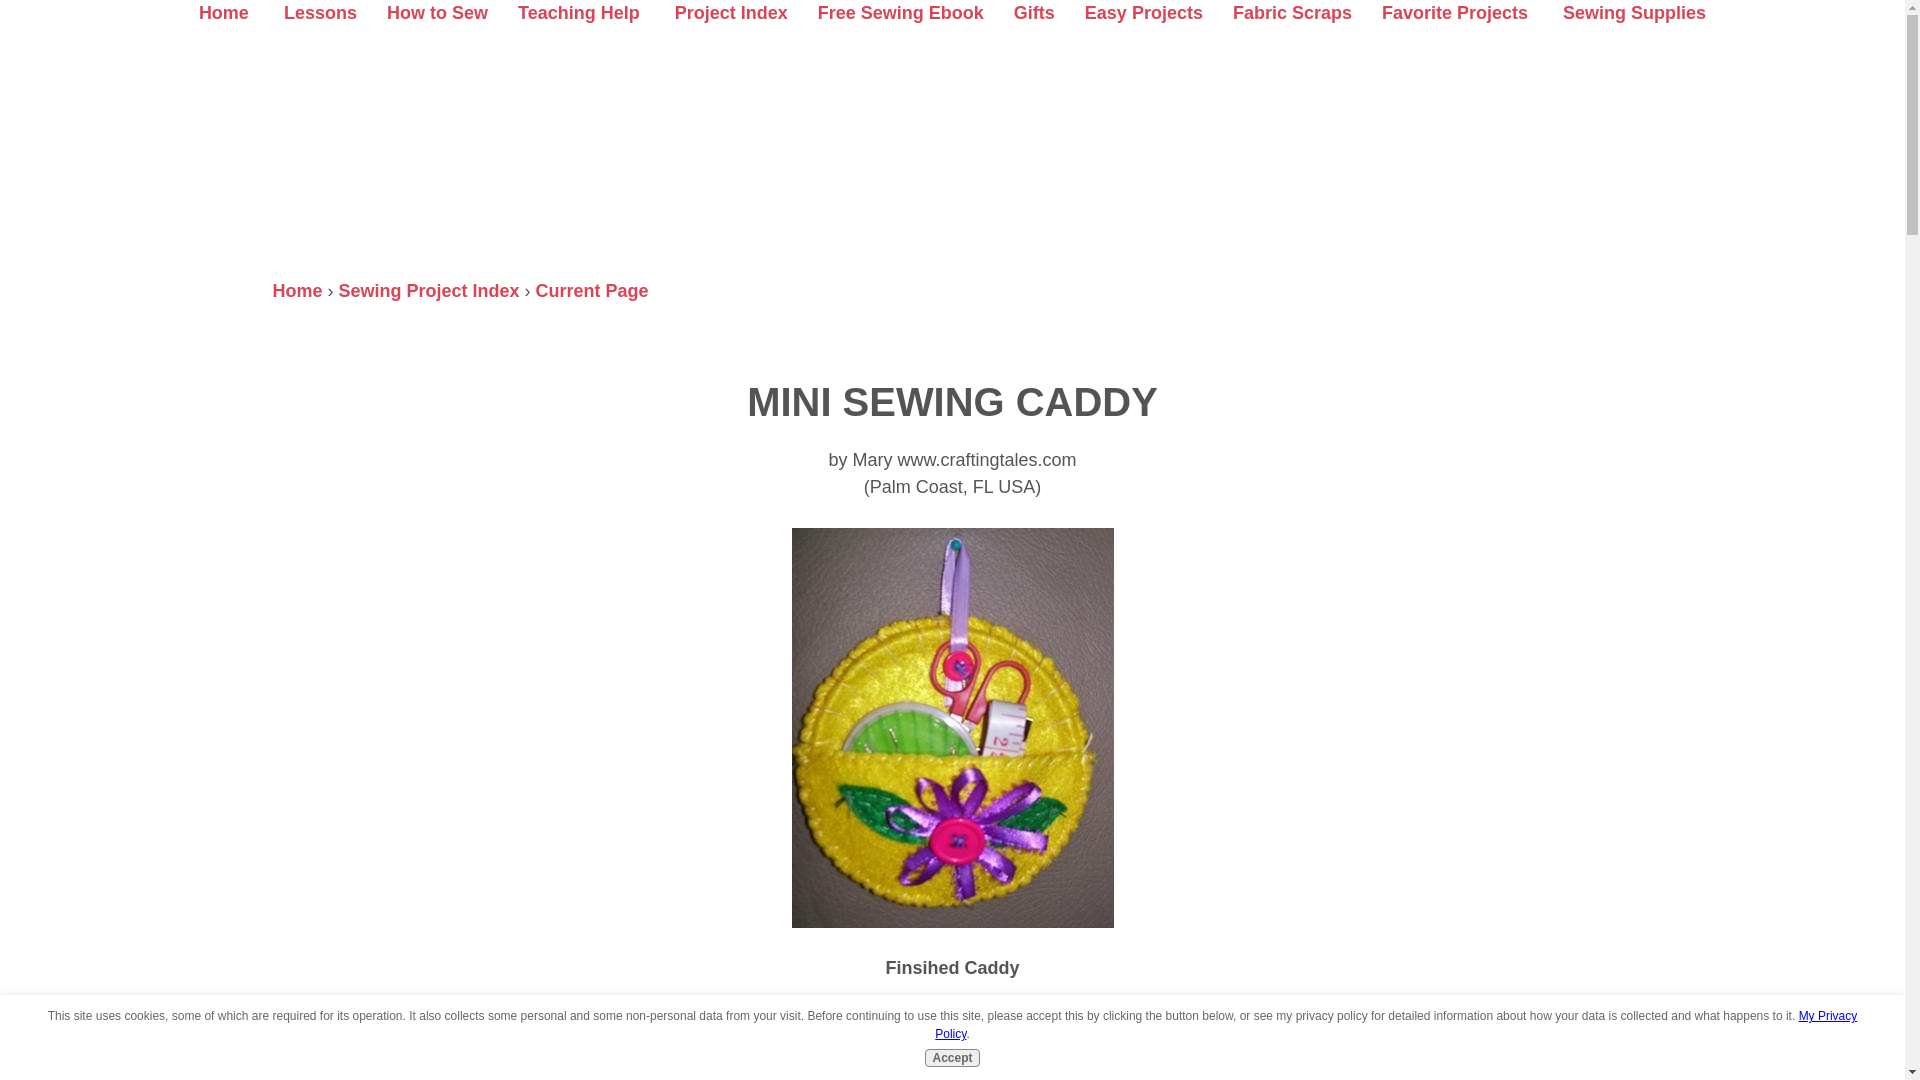 The image size is (1920, 1080). What do you see at coordinates (1004, 1046) in the screenshot?
I see `Lid Enclosed` at bounding box center [1004, 1046].